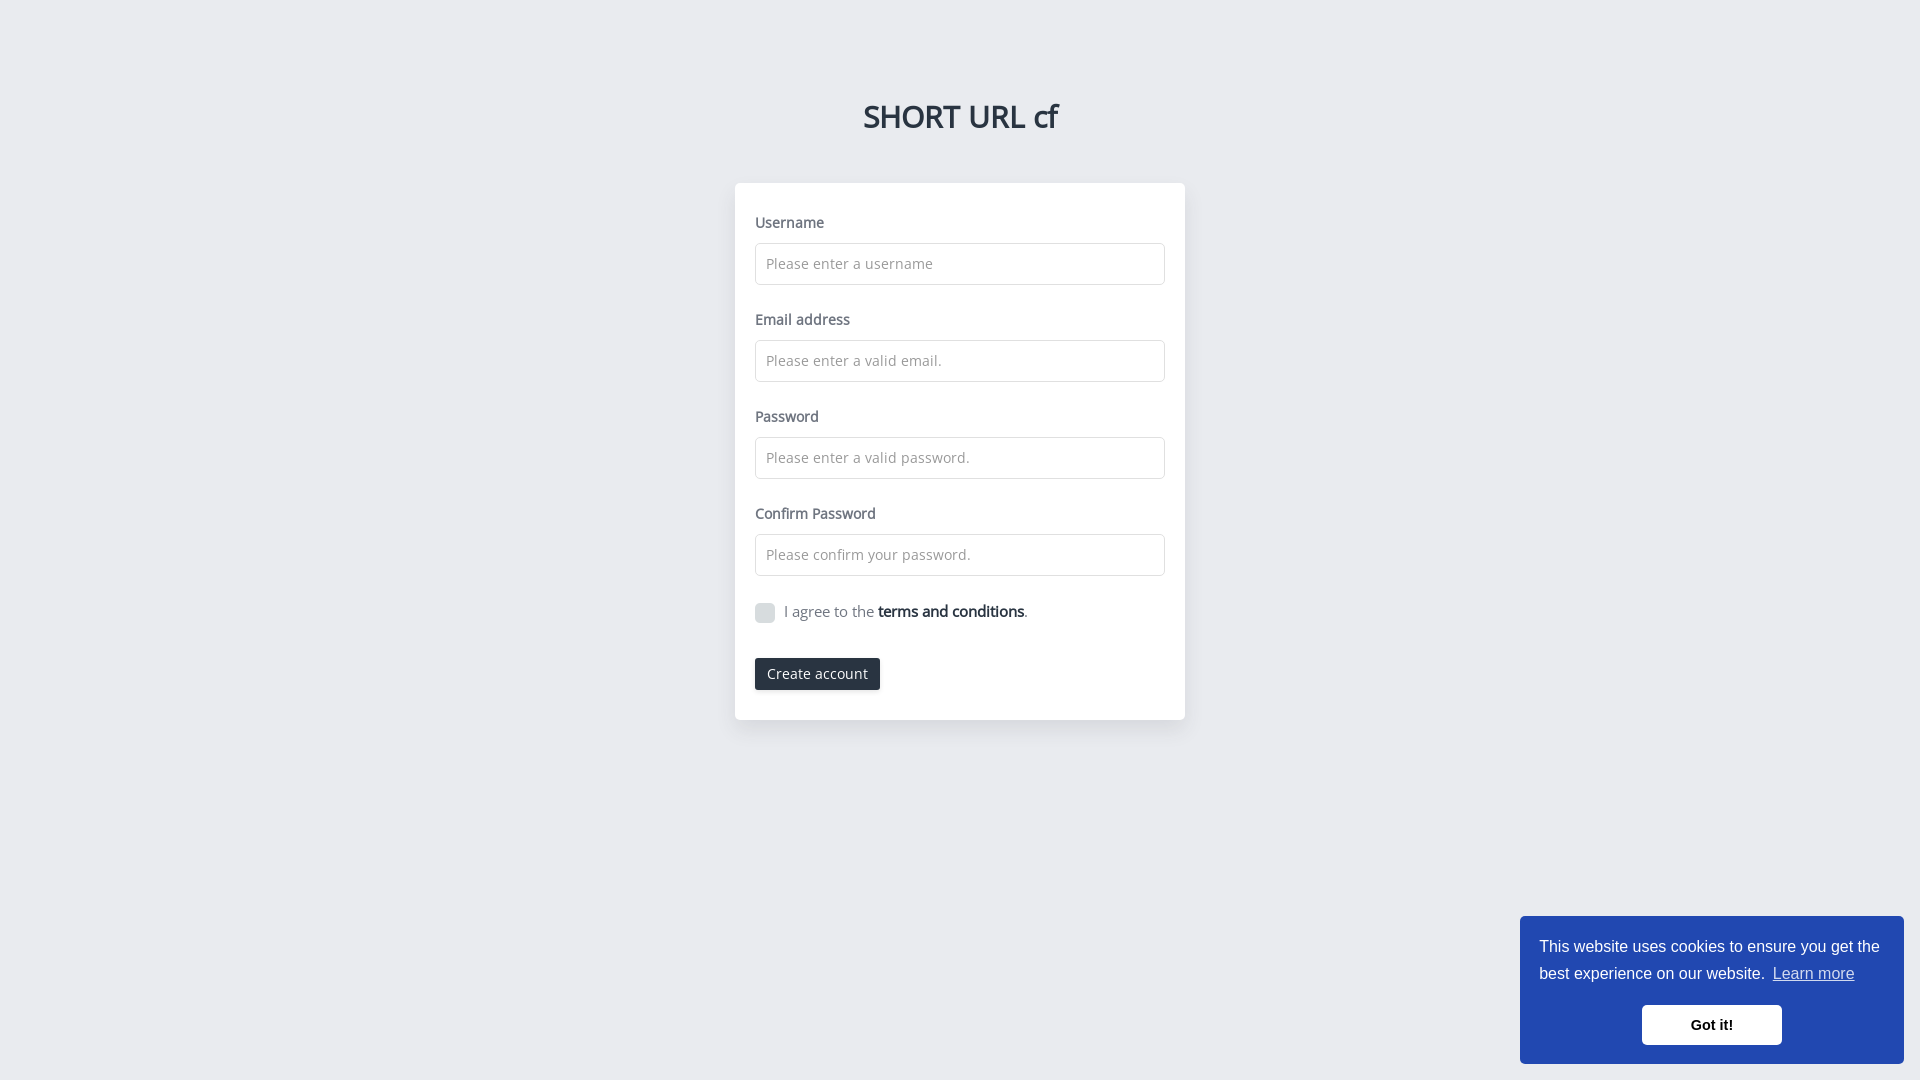 The width and height of the screenshot is (1920, 1080). What do you see at coordinates (1712, 1025) in the screenshot?
I see `Got it!` at bounding box center [1712, 1025].